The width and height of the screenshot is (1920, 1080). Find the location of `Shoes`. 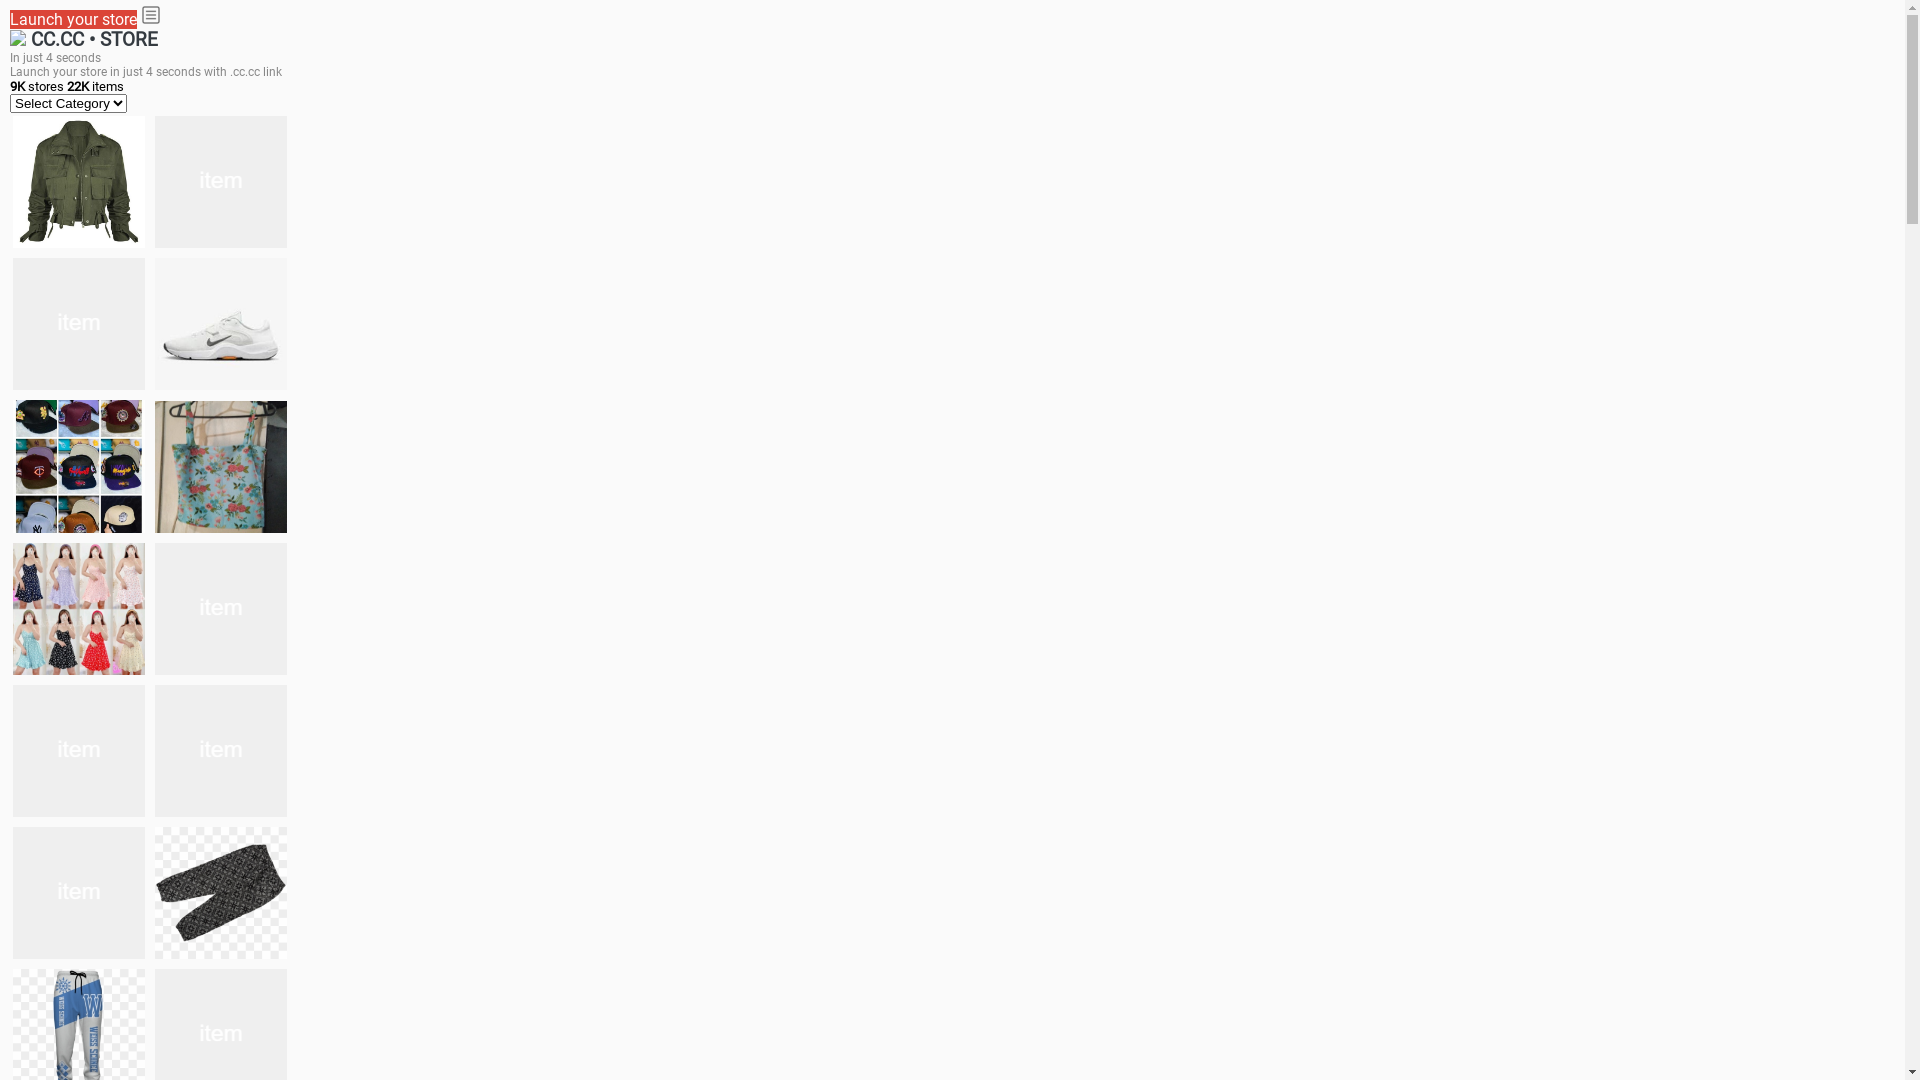

Shoes is located at coordinates (221, 608).